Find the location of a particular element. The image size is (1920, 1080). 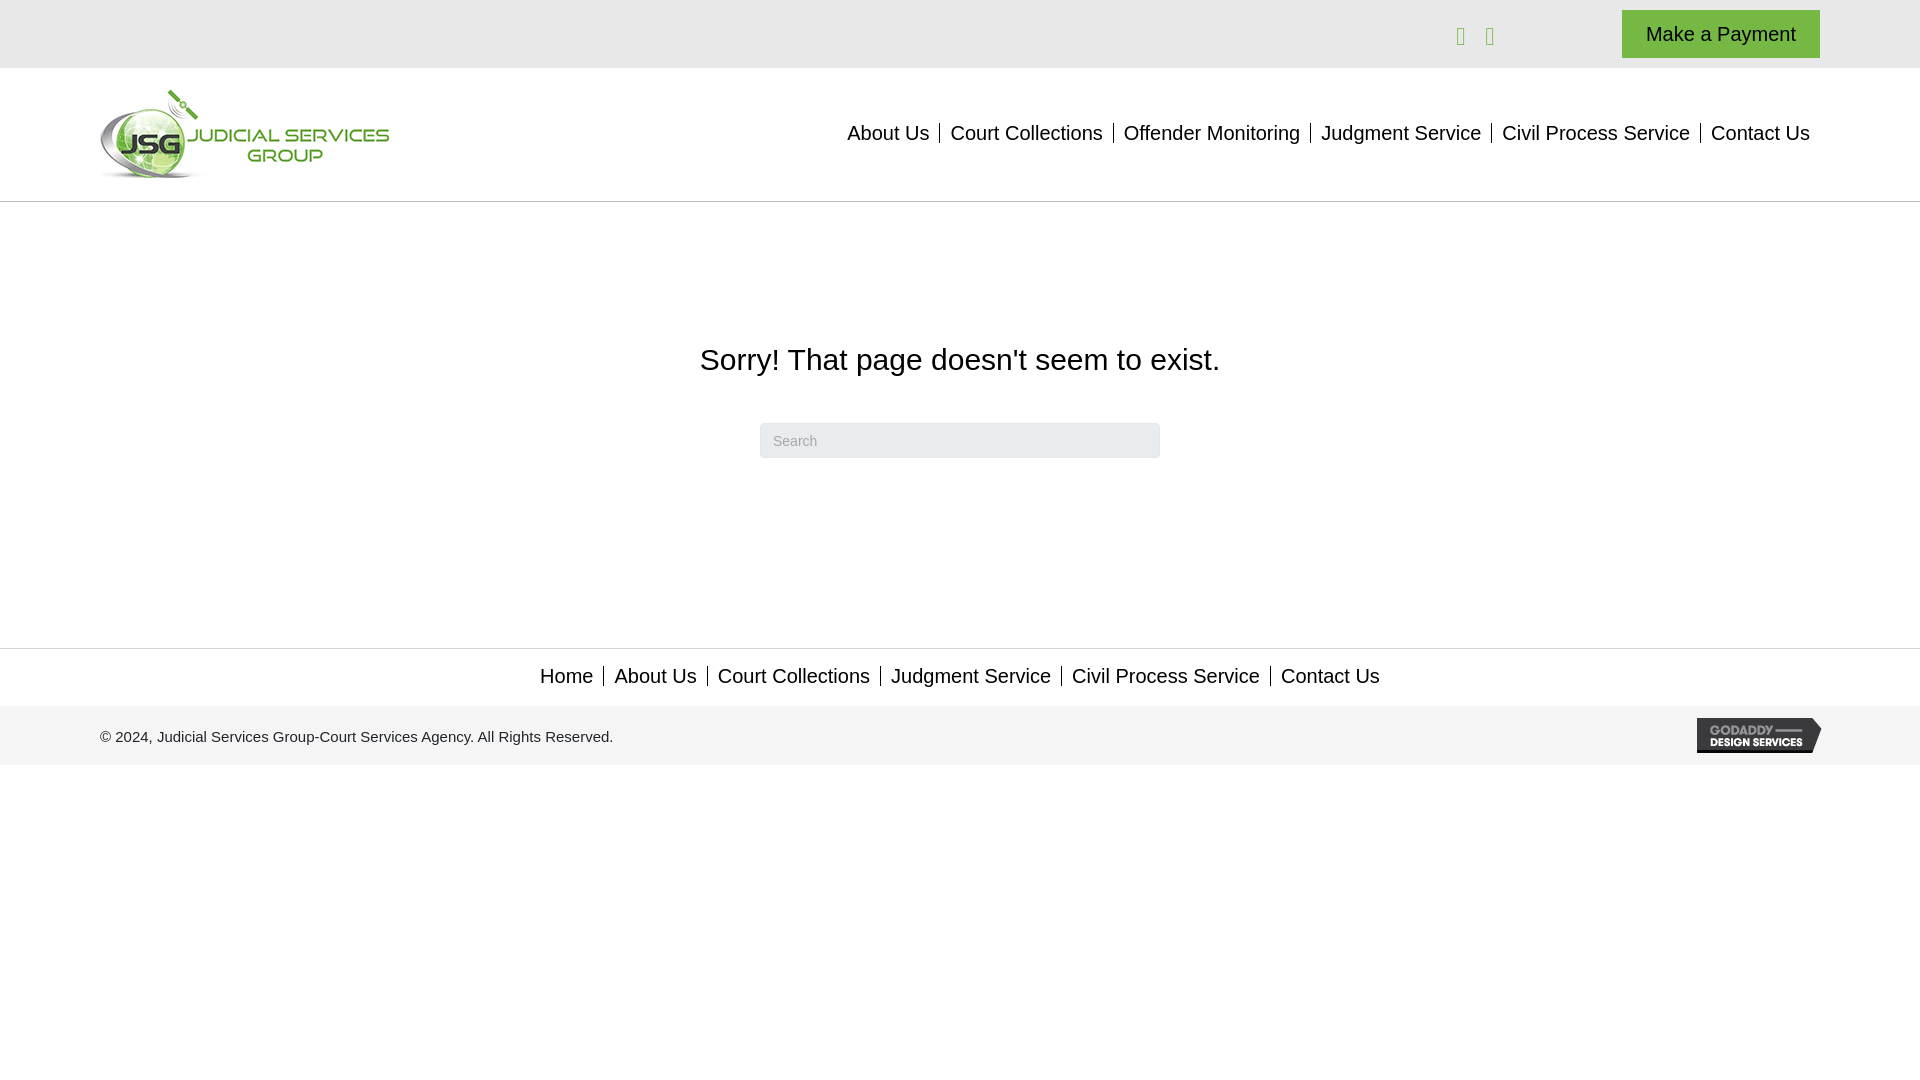

Contact Us is located at coordinates (1760, 132).